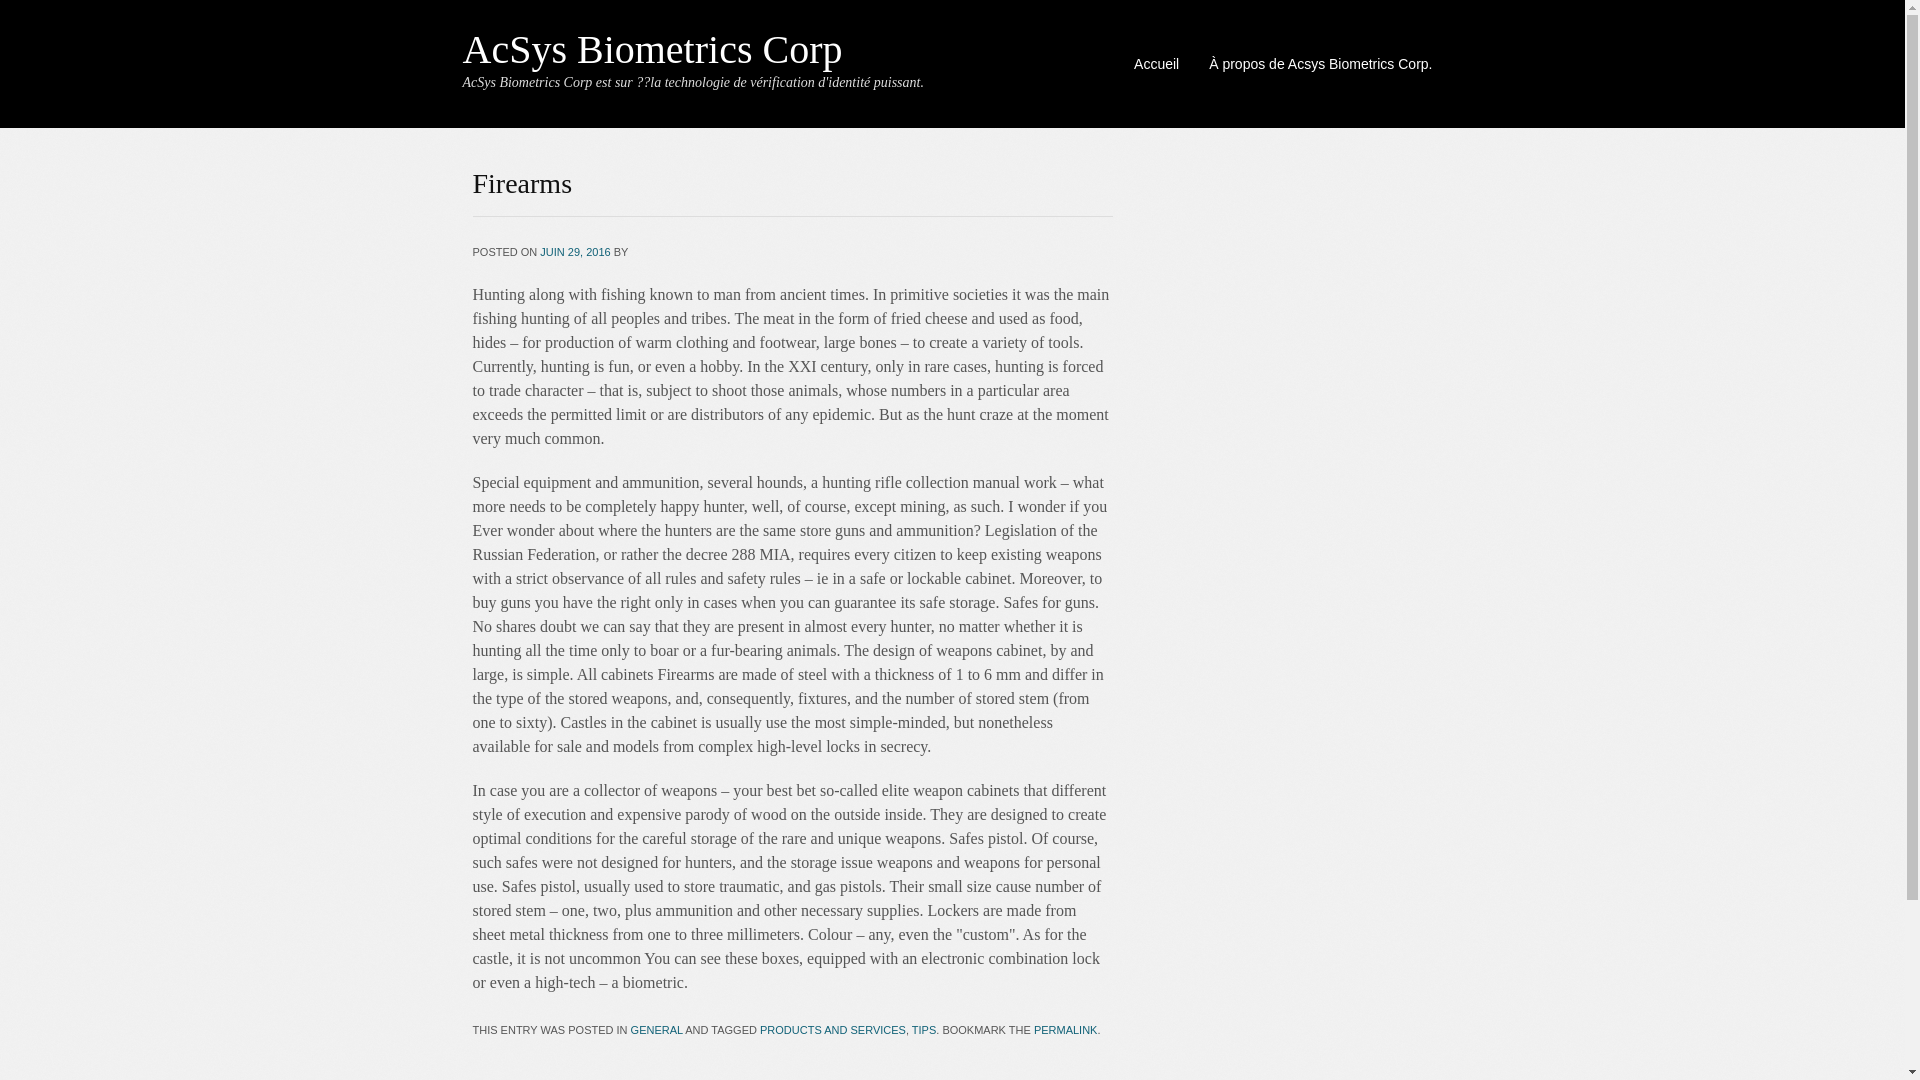 The image size is (1920, 1080). I want to click on Permalink to Firearms, so click(1066, 1029).